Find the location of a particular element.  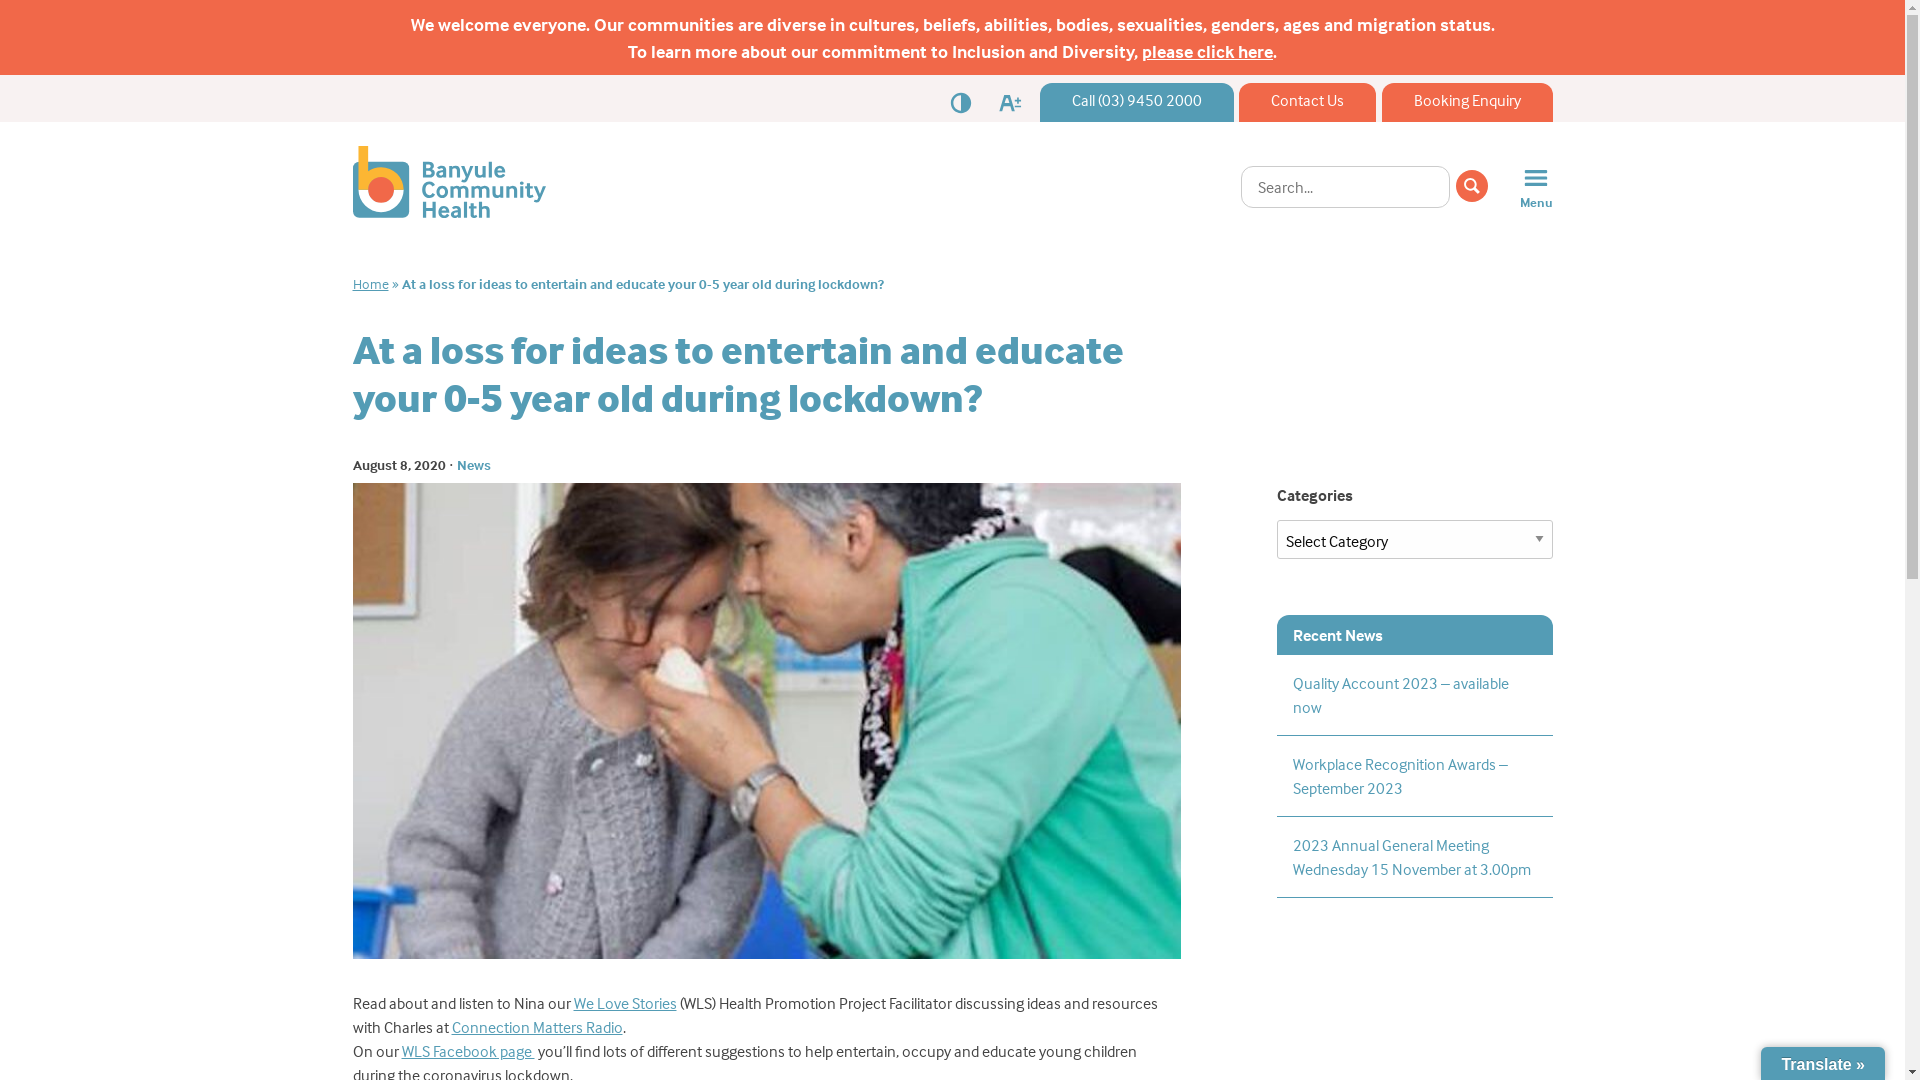

Home is located at coordinates (370, 284).